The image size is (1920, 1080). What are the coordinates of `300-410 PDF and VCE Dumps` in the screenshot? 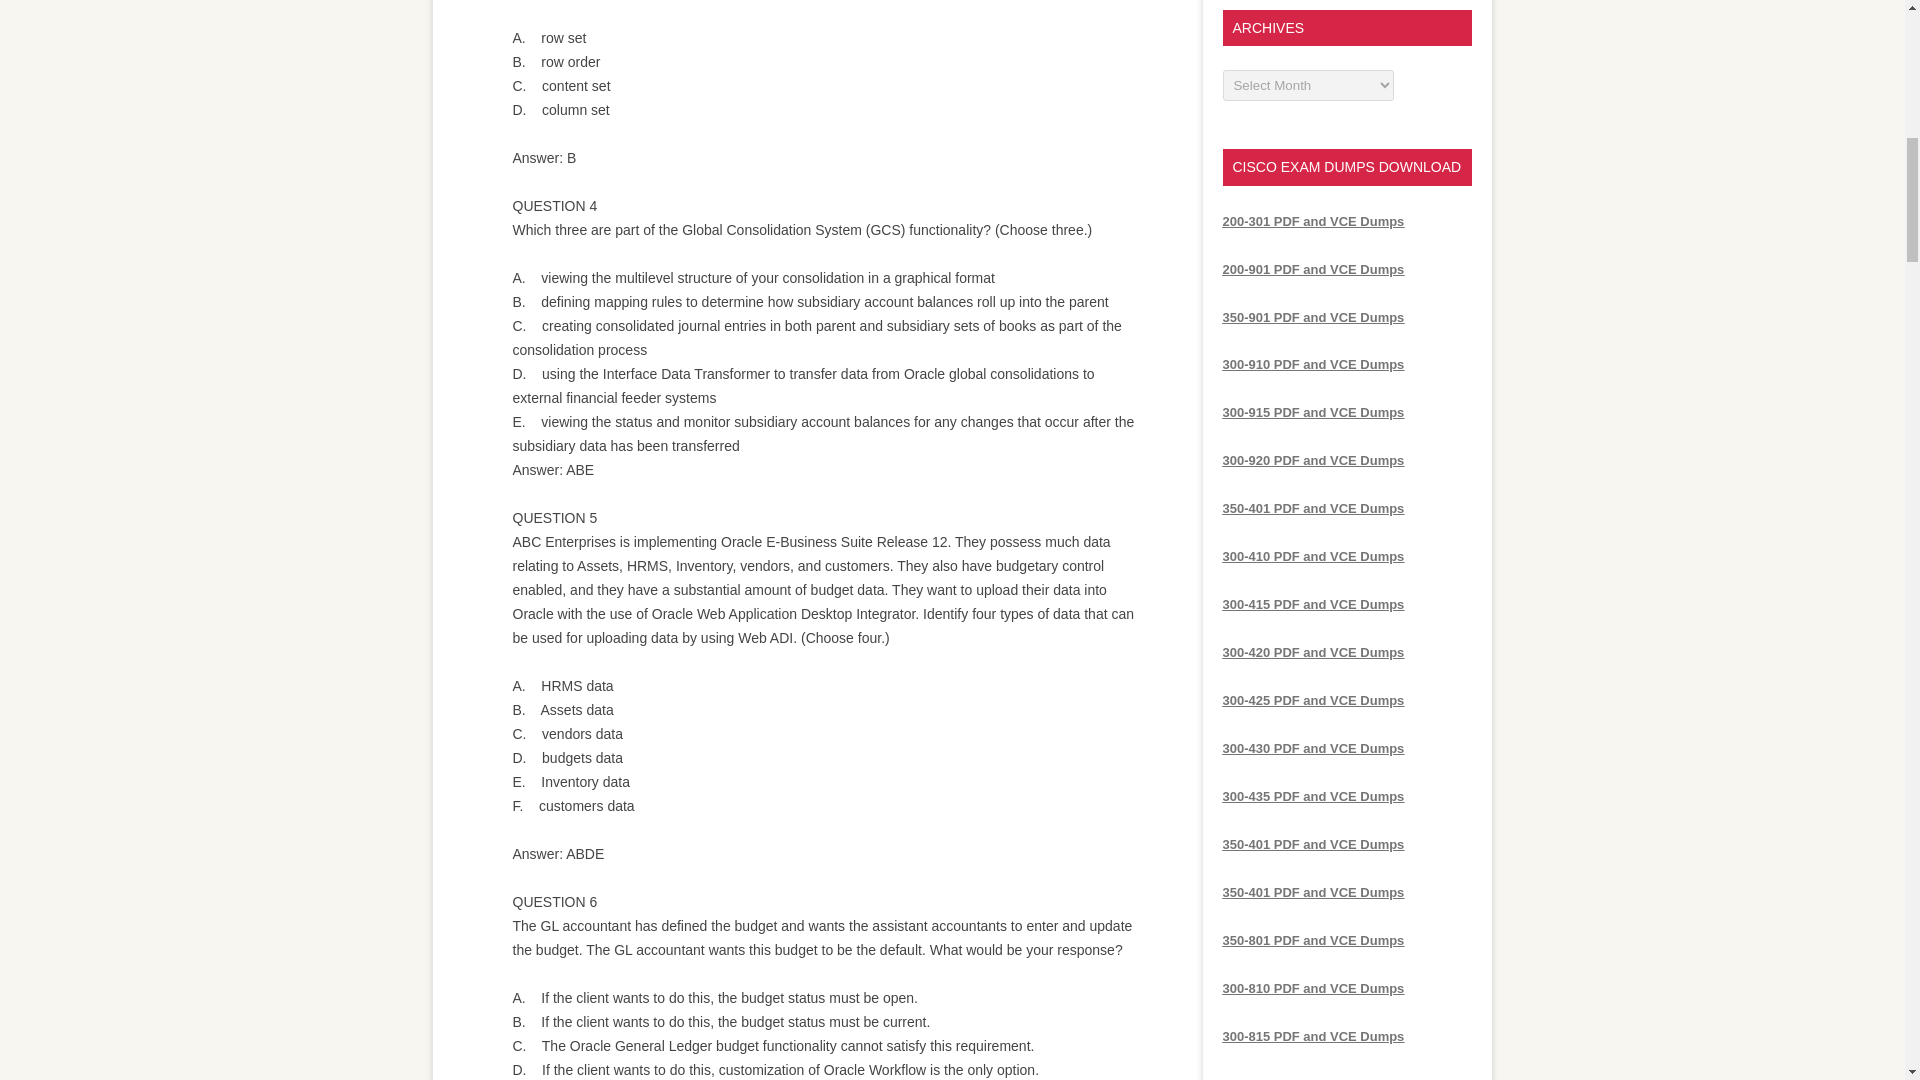 It's located at (1312, 556).